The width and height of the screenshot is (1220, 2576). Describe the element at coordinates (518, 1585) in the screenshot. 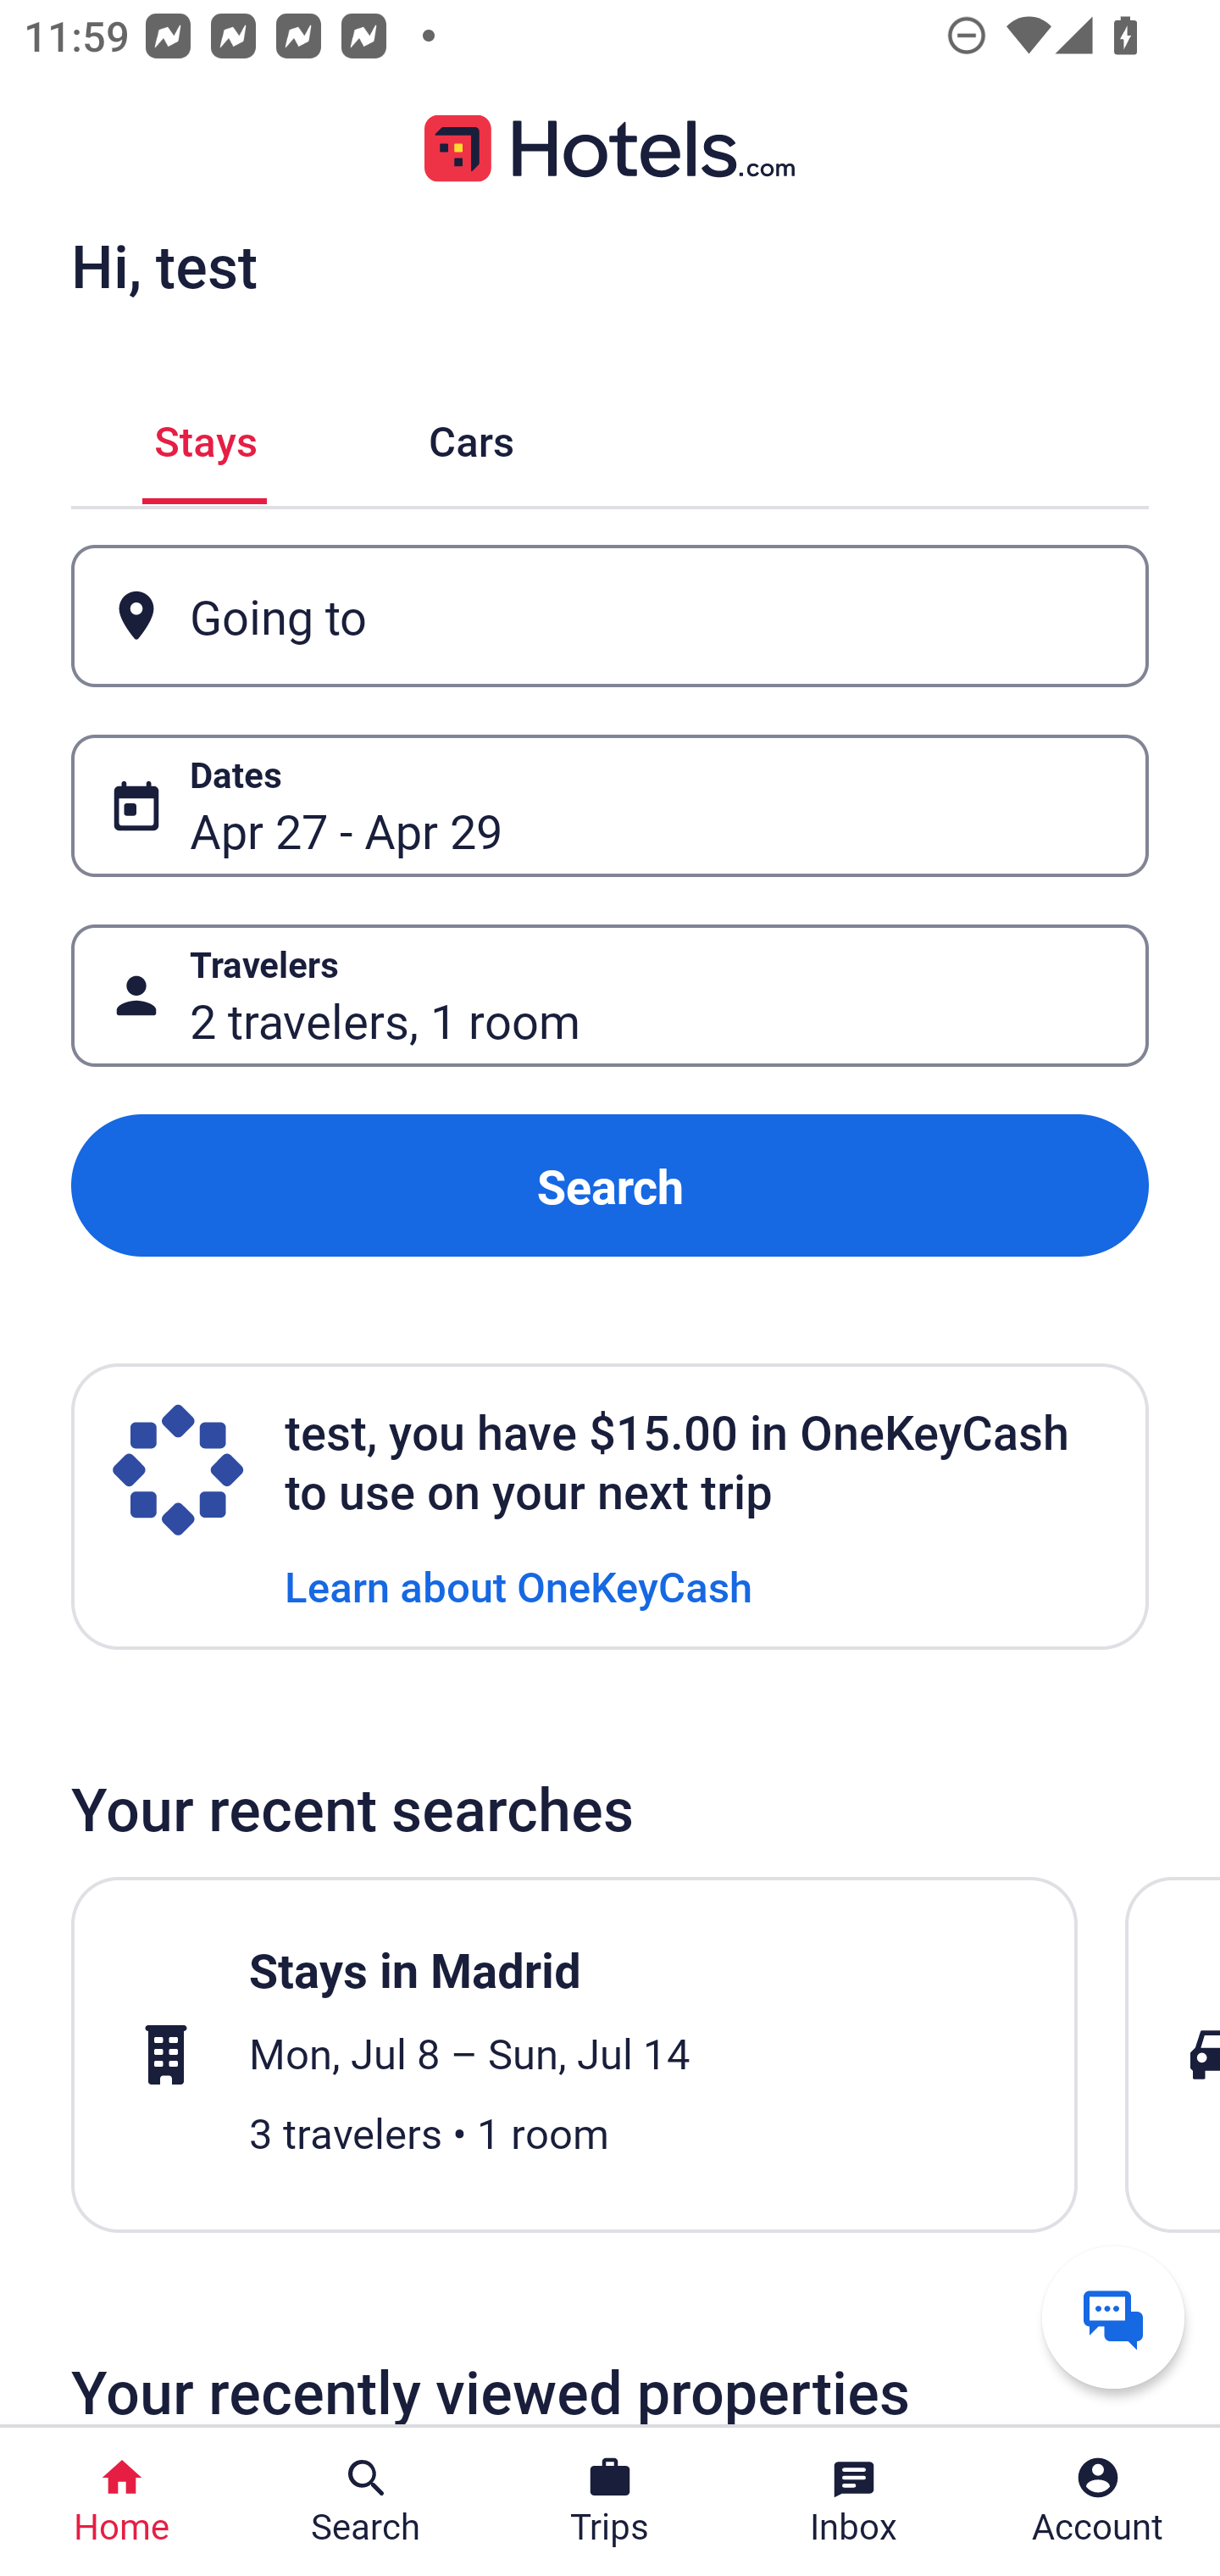

I see `Learn about OneKeyCash Learn about OneKeyCash Link` at that location.